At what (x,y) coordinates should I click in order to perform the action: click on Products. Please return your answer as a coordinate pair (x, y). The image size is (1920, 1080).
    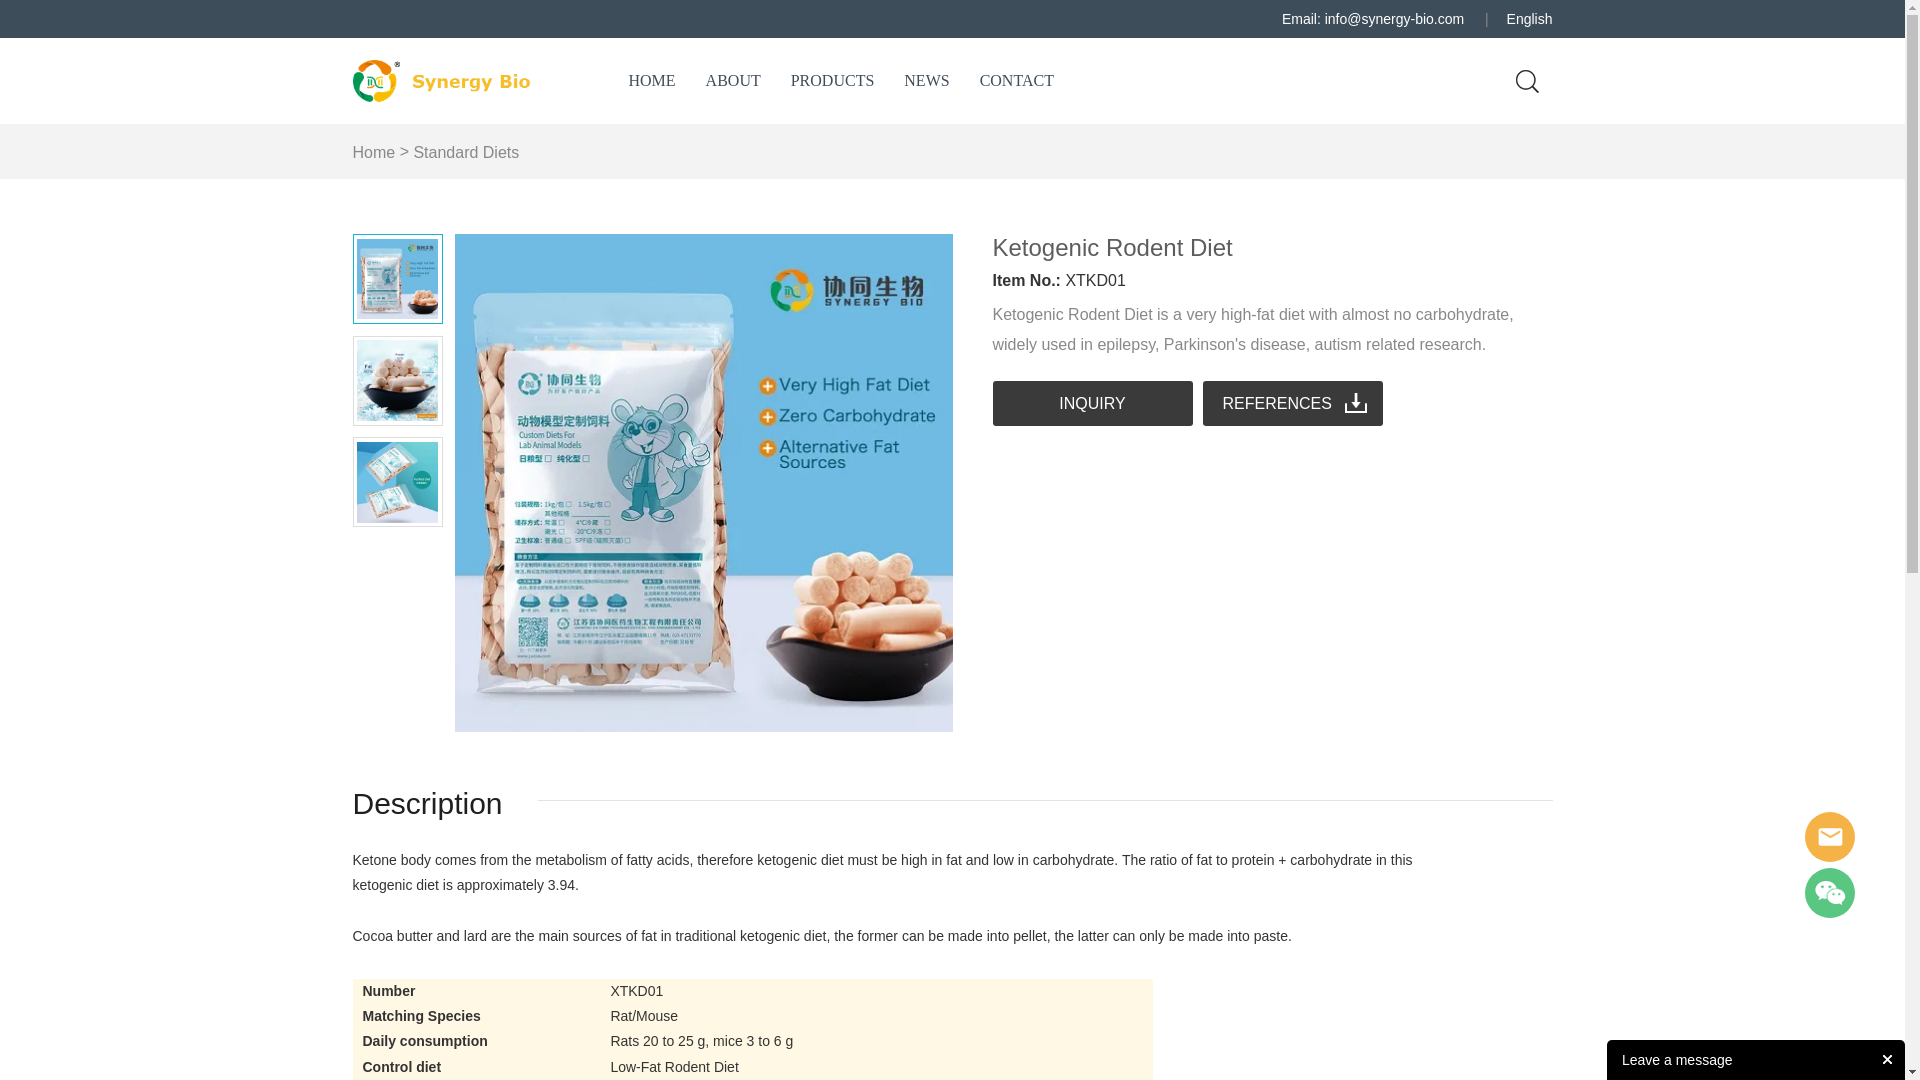
    Looking at the image, I should click on (833, 80).